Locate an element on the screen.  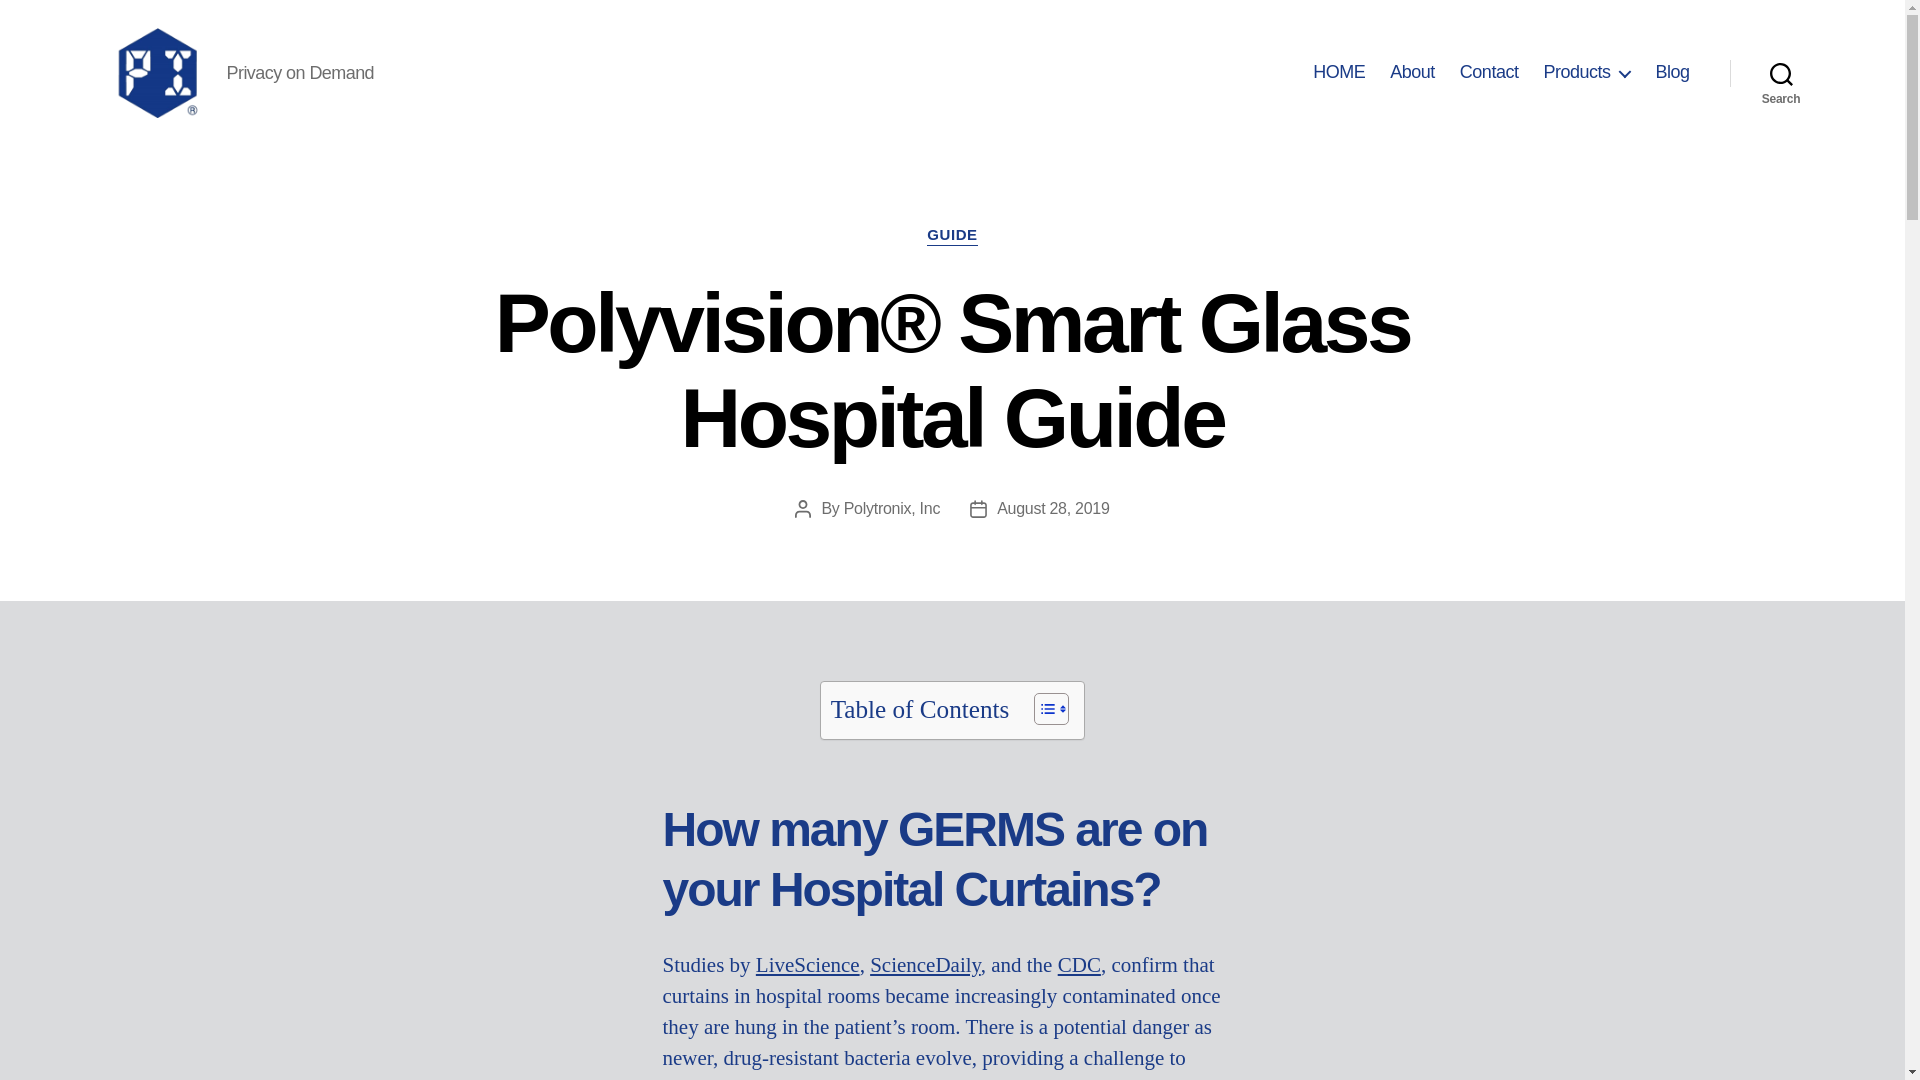
About is located at coordinates (1412, 72).